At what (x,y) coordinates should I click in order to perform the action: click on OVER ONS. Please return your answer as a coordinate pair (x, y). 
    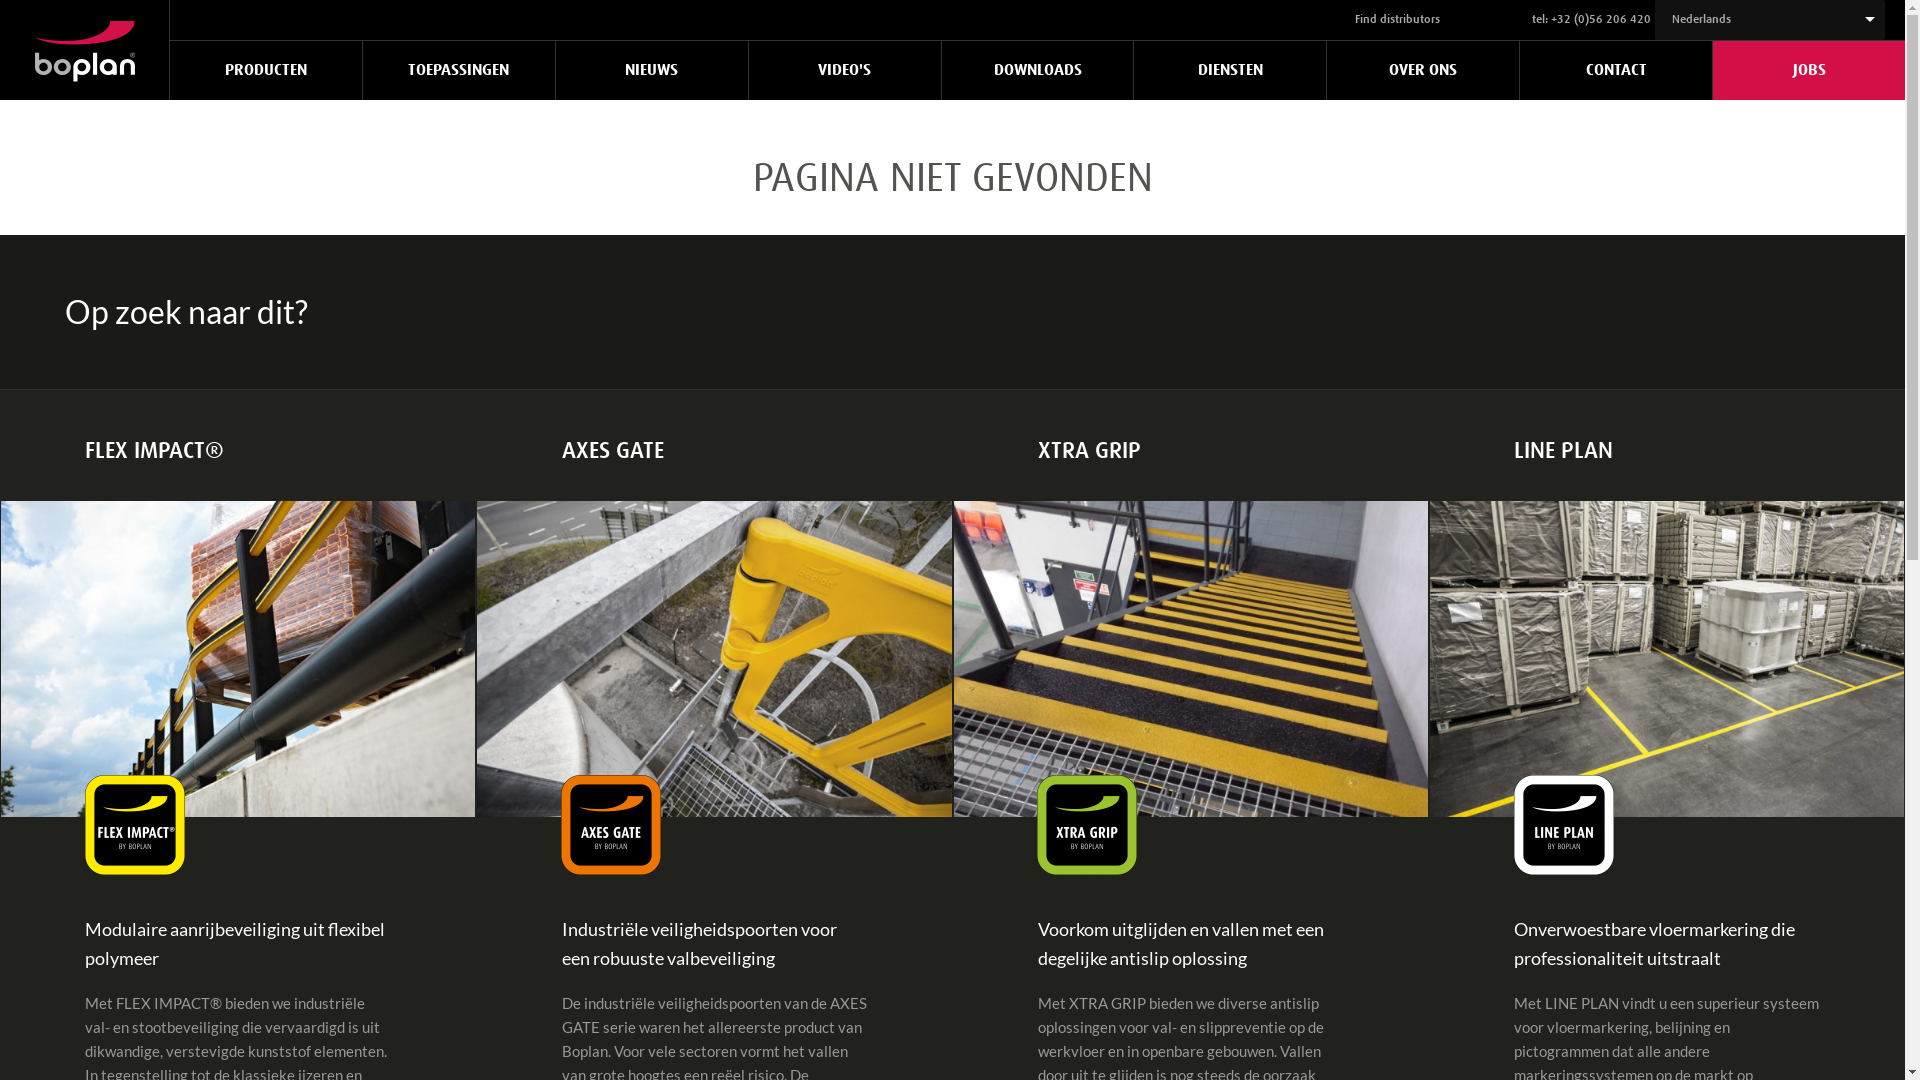
    Looking at the image, I should click on (1423, 70).